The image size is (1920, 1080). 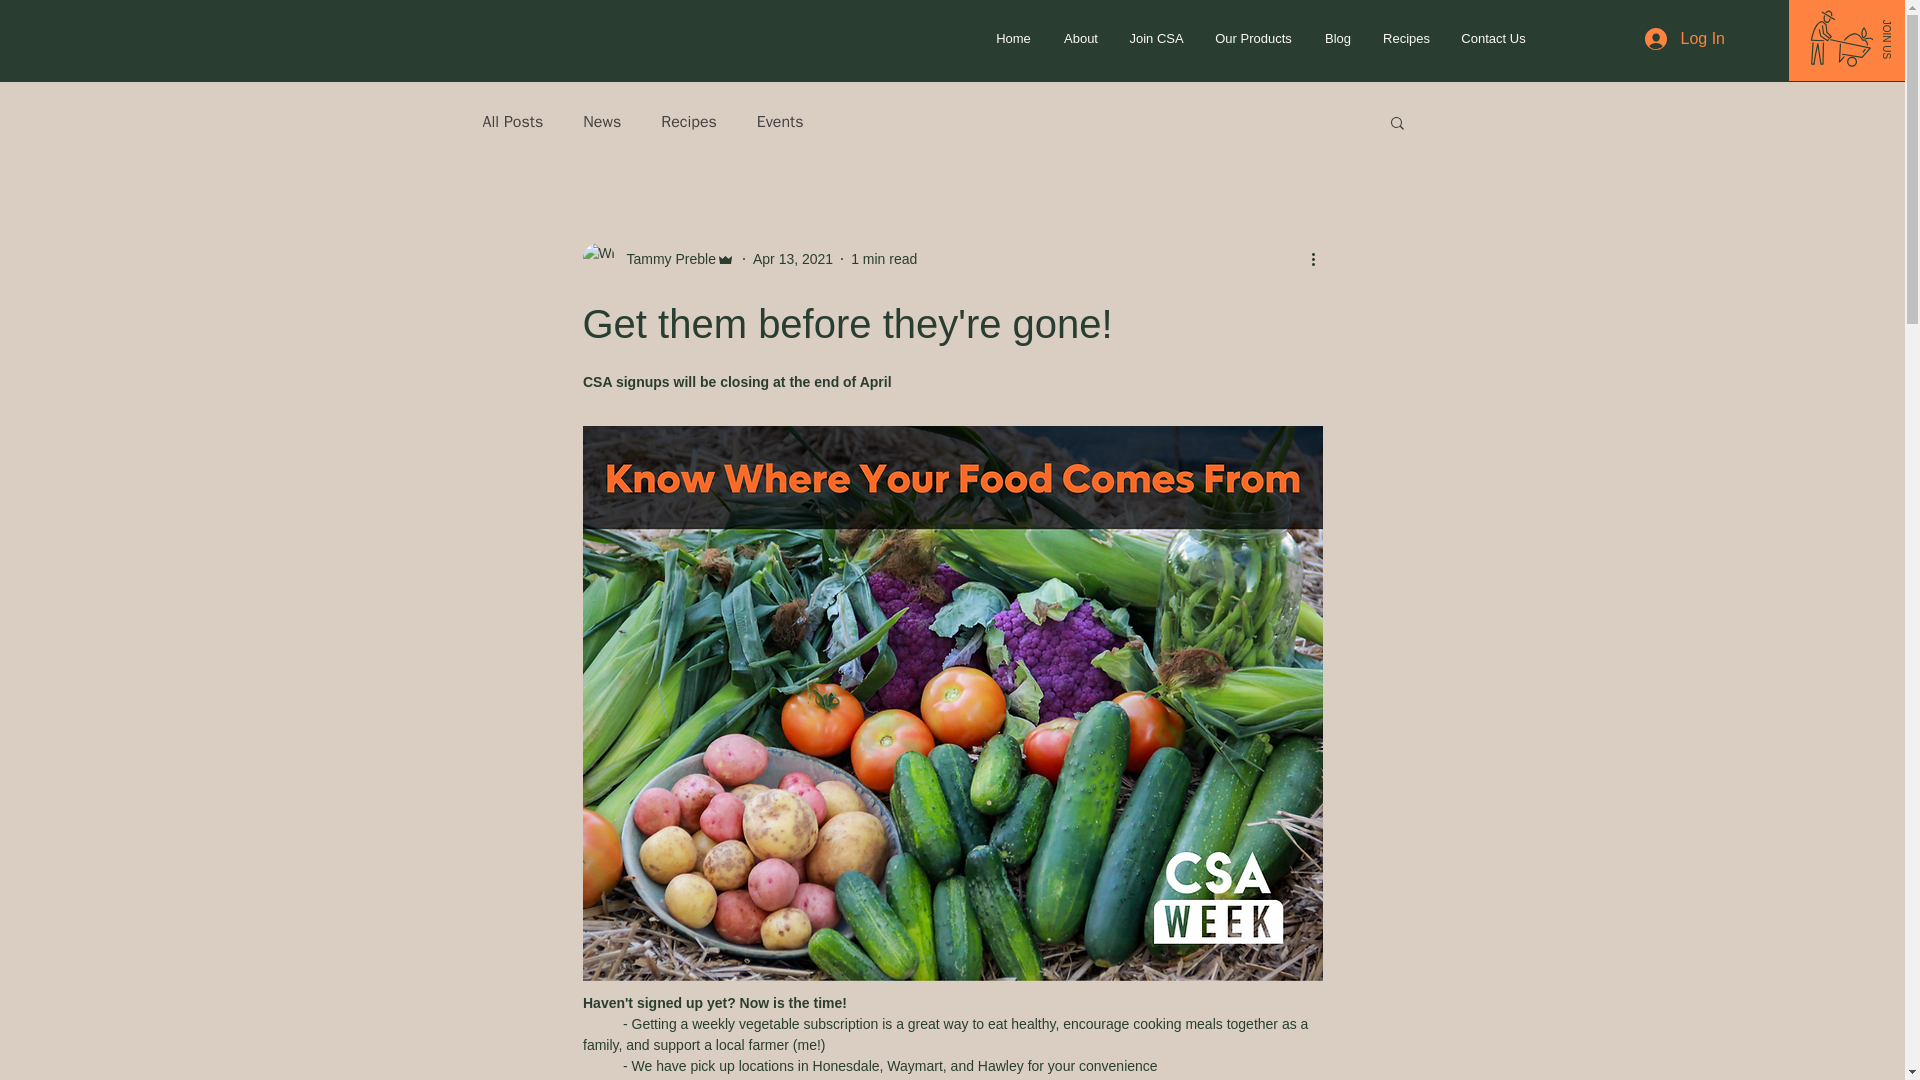 What do you see at coordinates (1406, 38) in the screenshot?
I see `Recipes` at bounding box center [1406, 38].